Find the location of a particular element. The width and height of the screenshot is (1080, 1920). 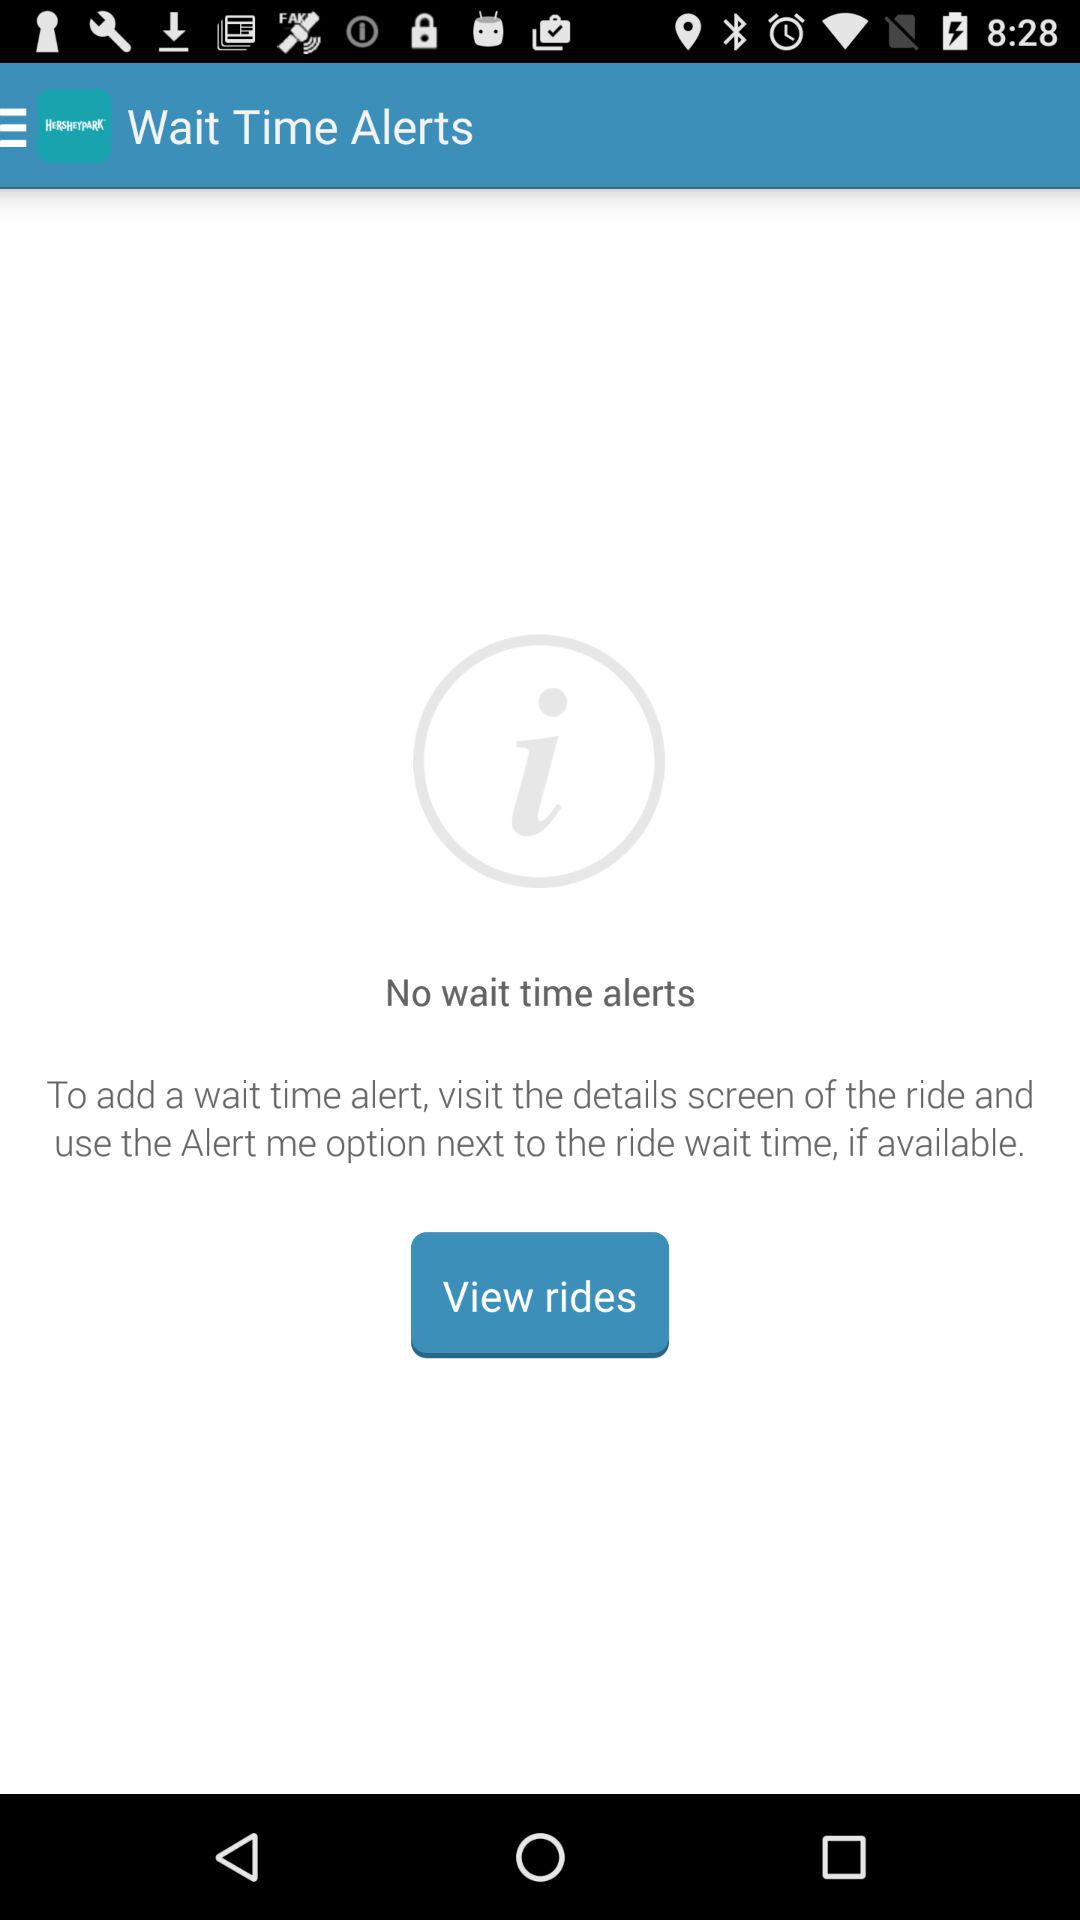

turn off view rides button is located at coordinates (540, 1295).